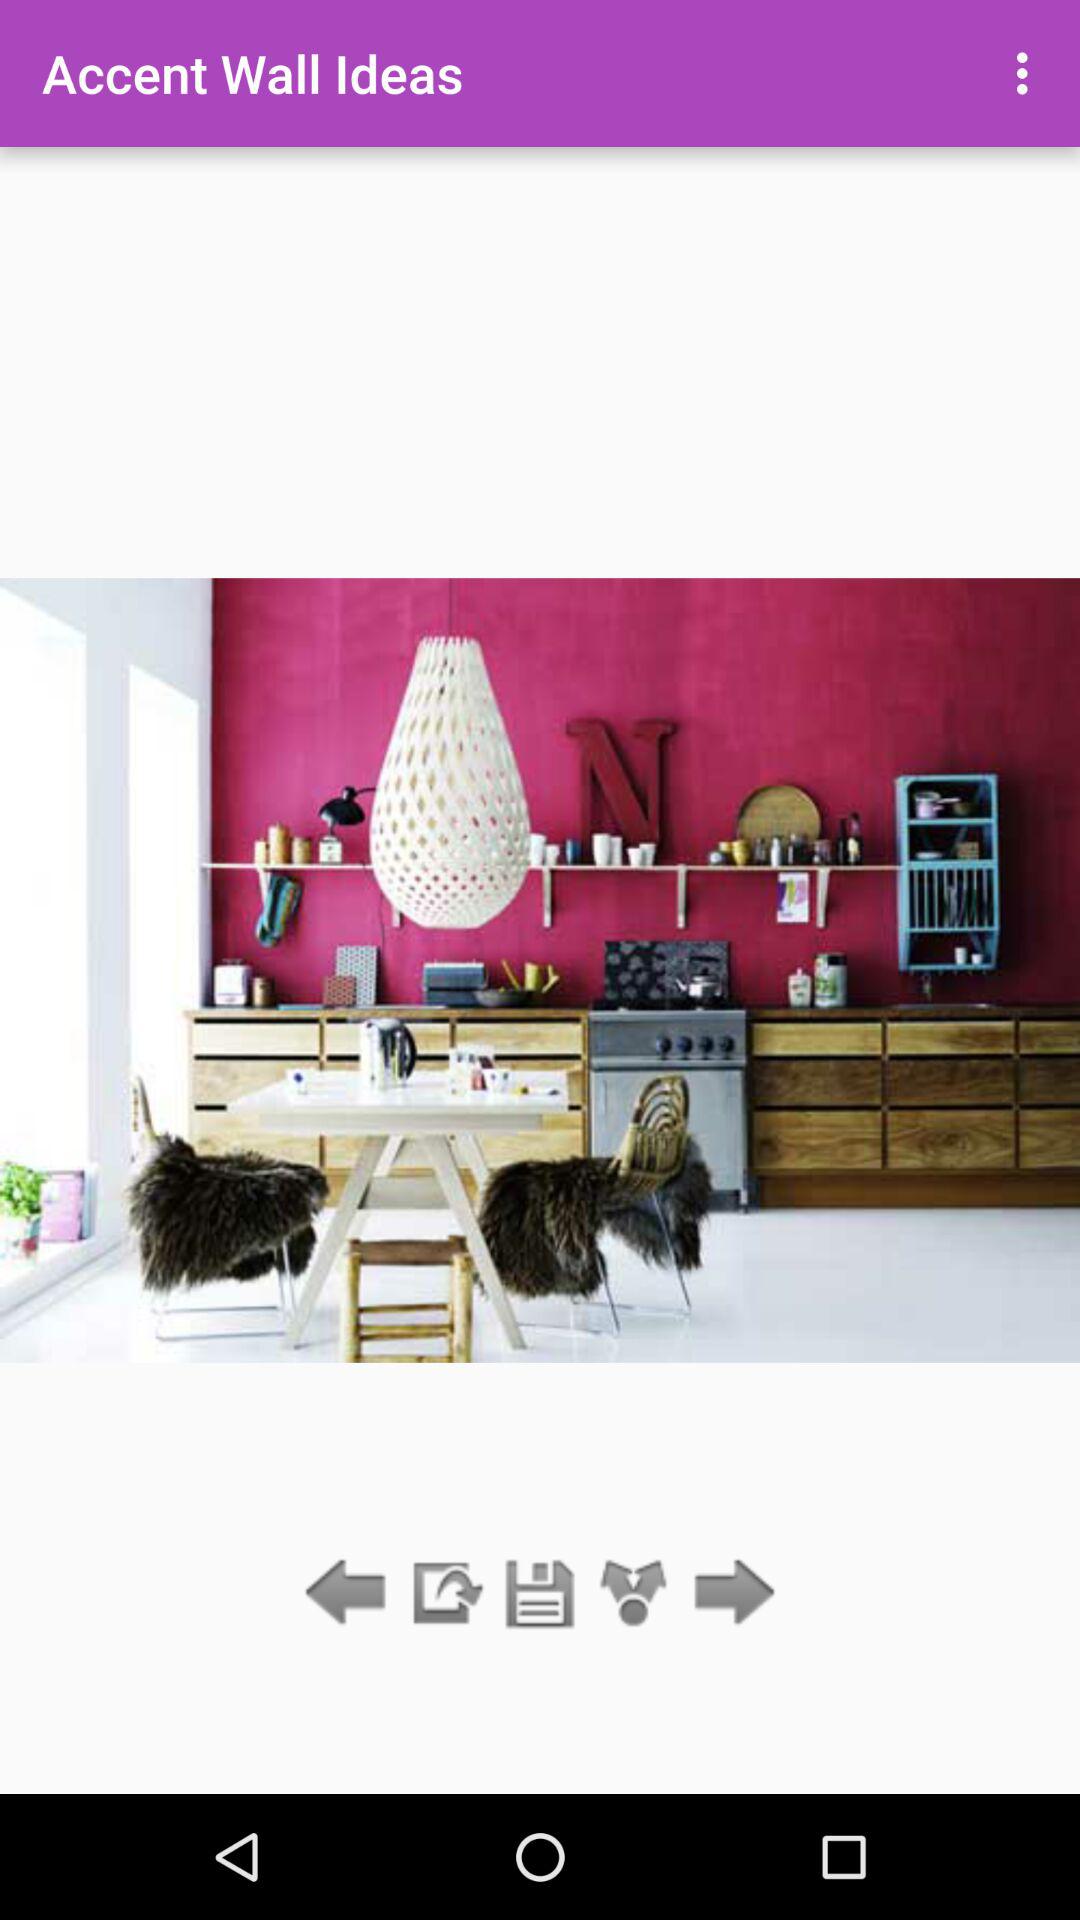 This screenshot has width=1080, height=1920. What do you see at coordinates (540, 1594) in the screenshot?
I see `save` at bounding box center [540, 1594].